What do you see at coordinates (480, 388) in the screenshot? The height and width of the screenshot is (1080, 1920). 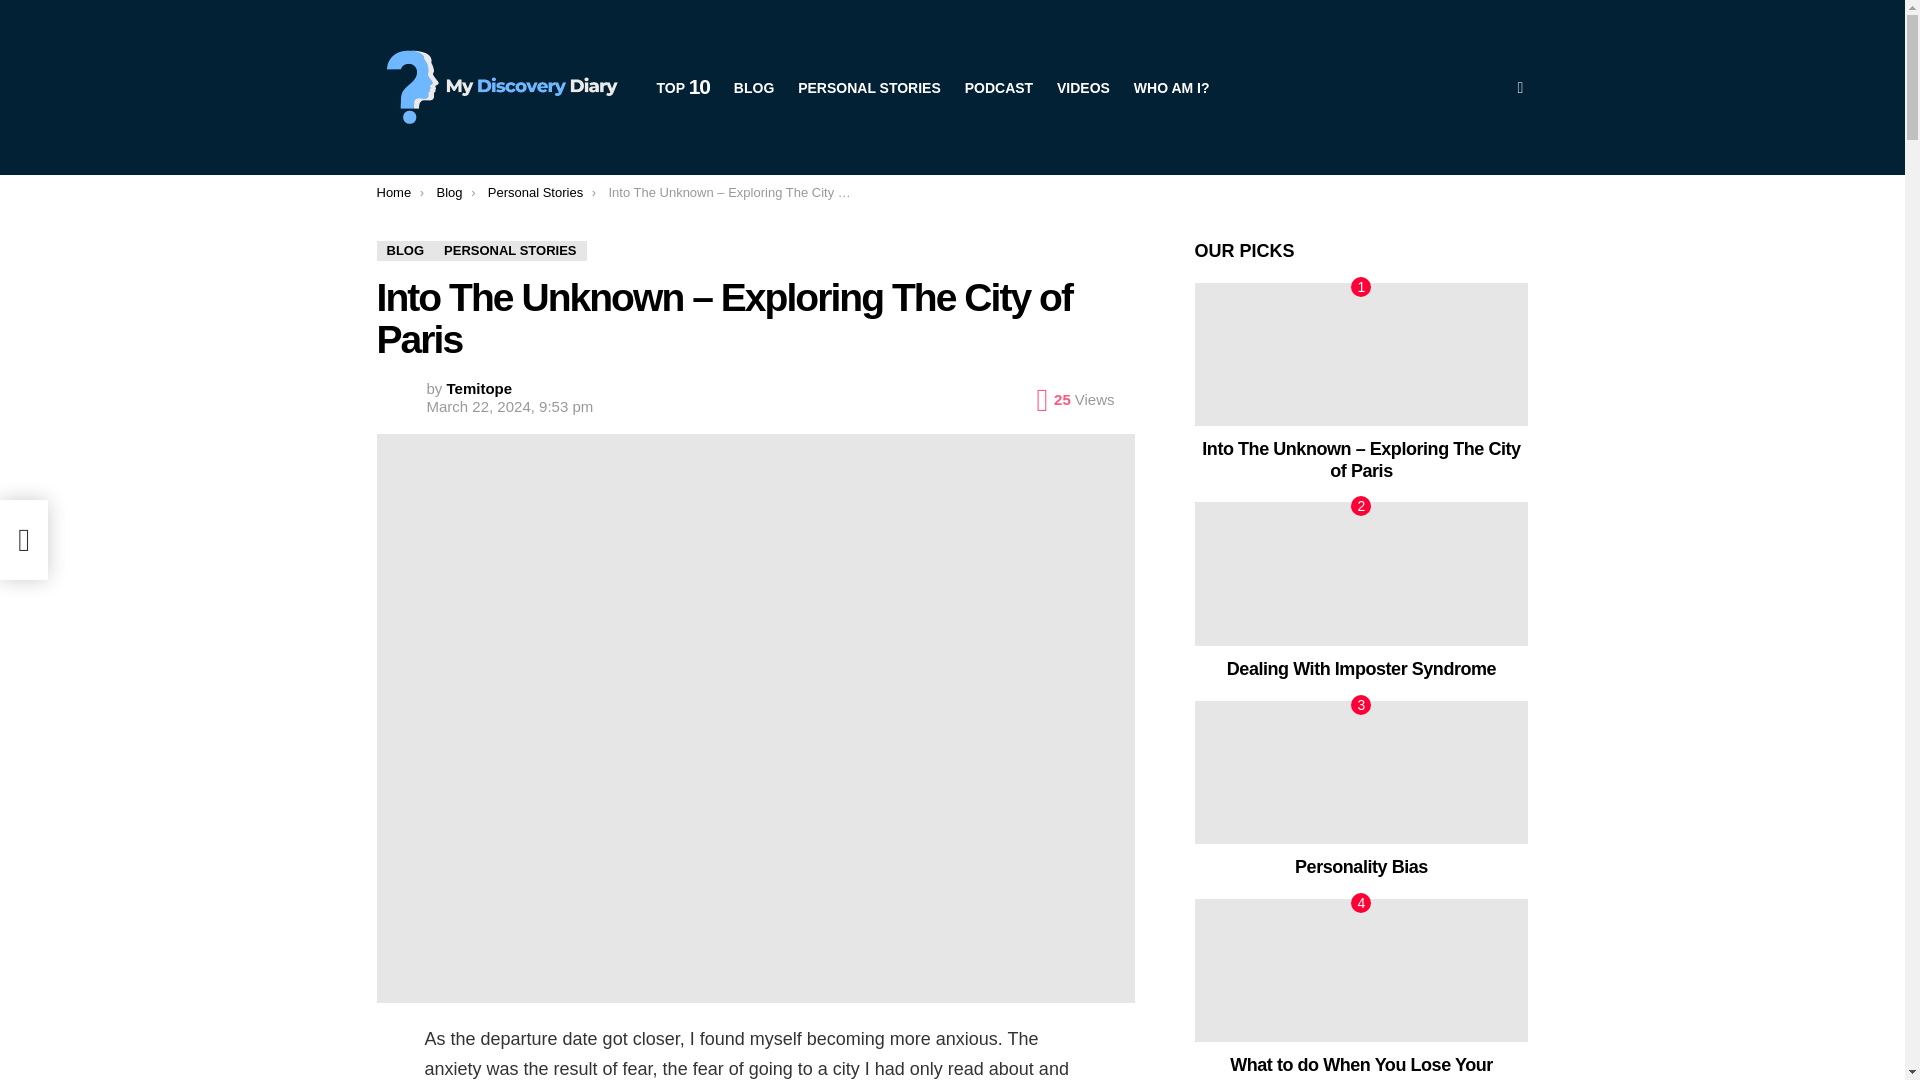 I see `Temitope` at bounding box center [480, 388].